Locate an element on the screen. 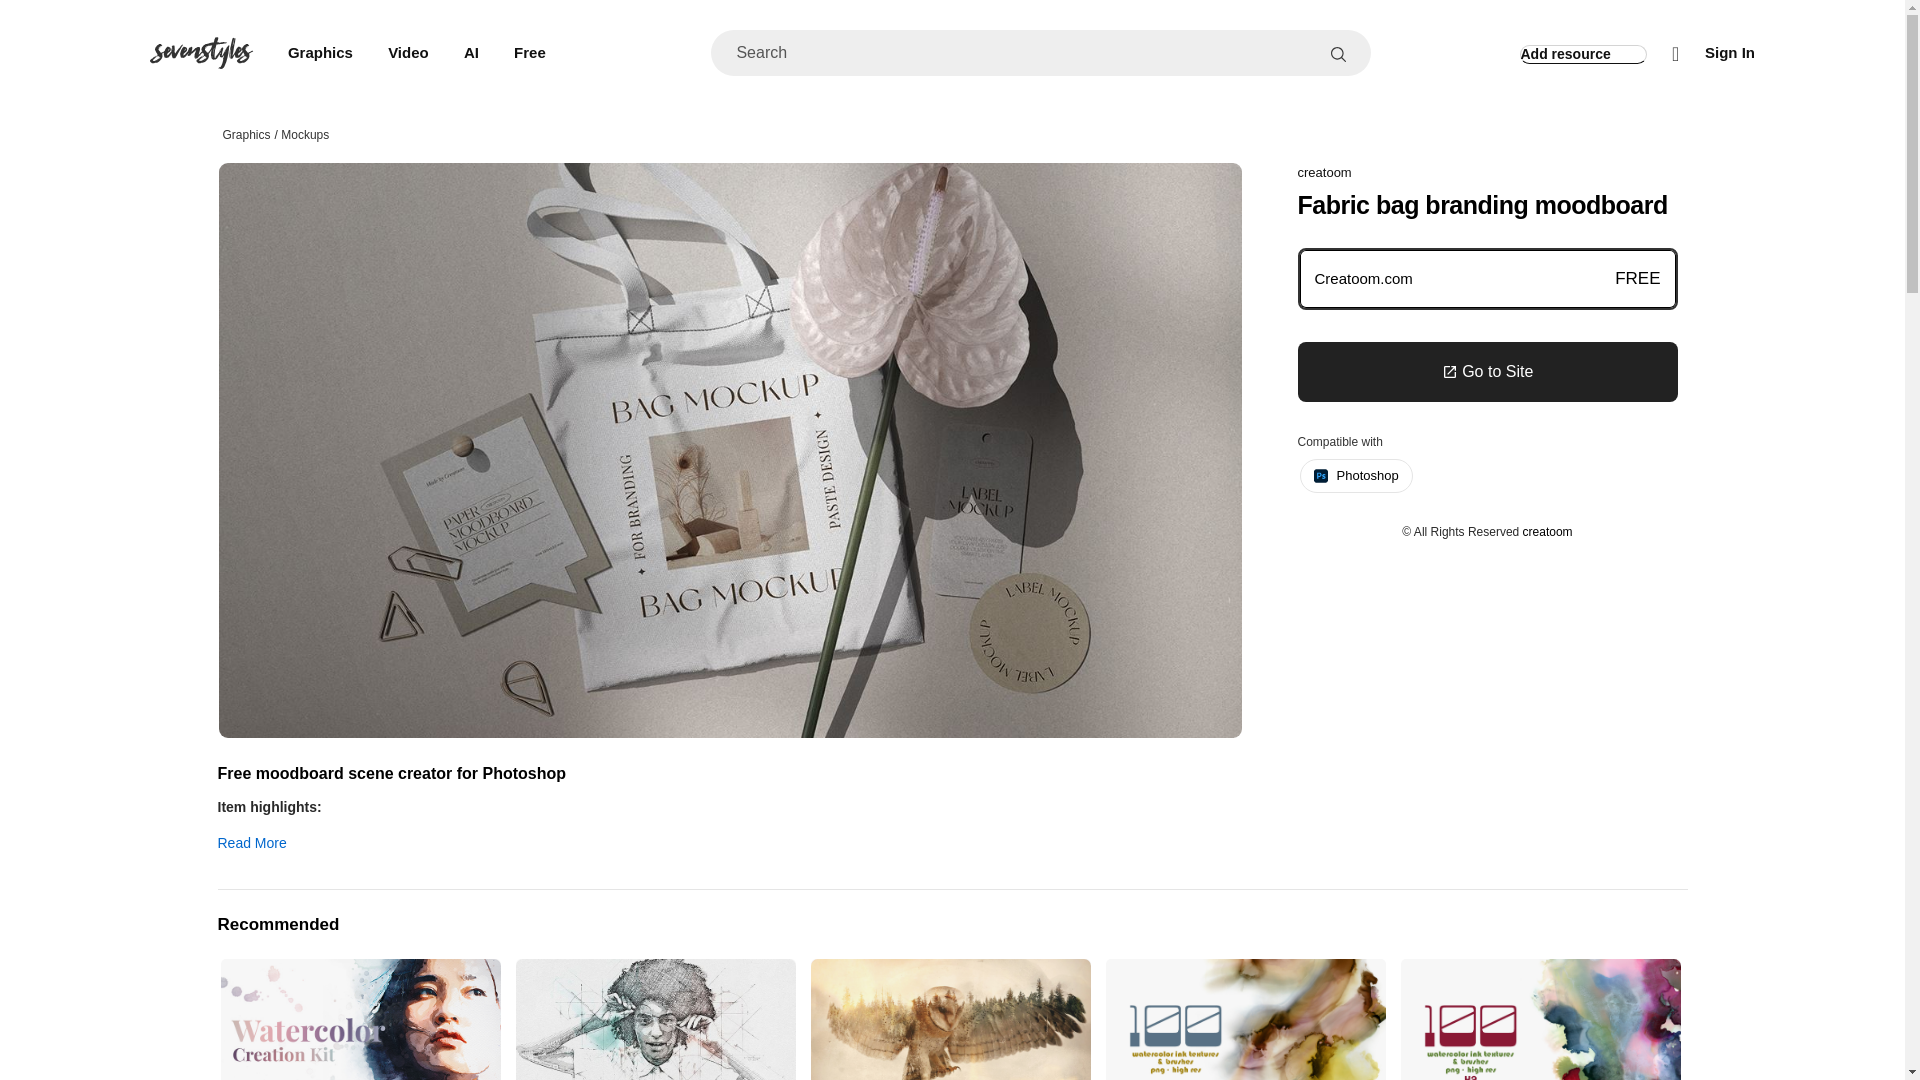  Free is located at coordinates (530, 53).